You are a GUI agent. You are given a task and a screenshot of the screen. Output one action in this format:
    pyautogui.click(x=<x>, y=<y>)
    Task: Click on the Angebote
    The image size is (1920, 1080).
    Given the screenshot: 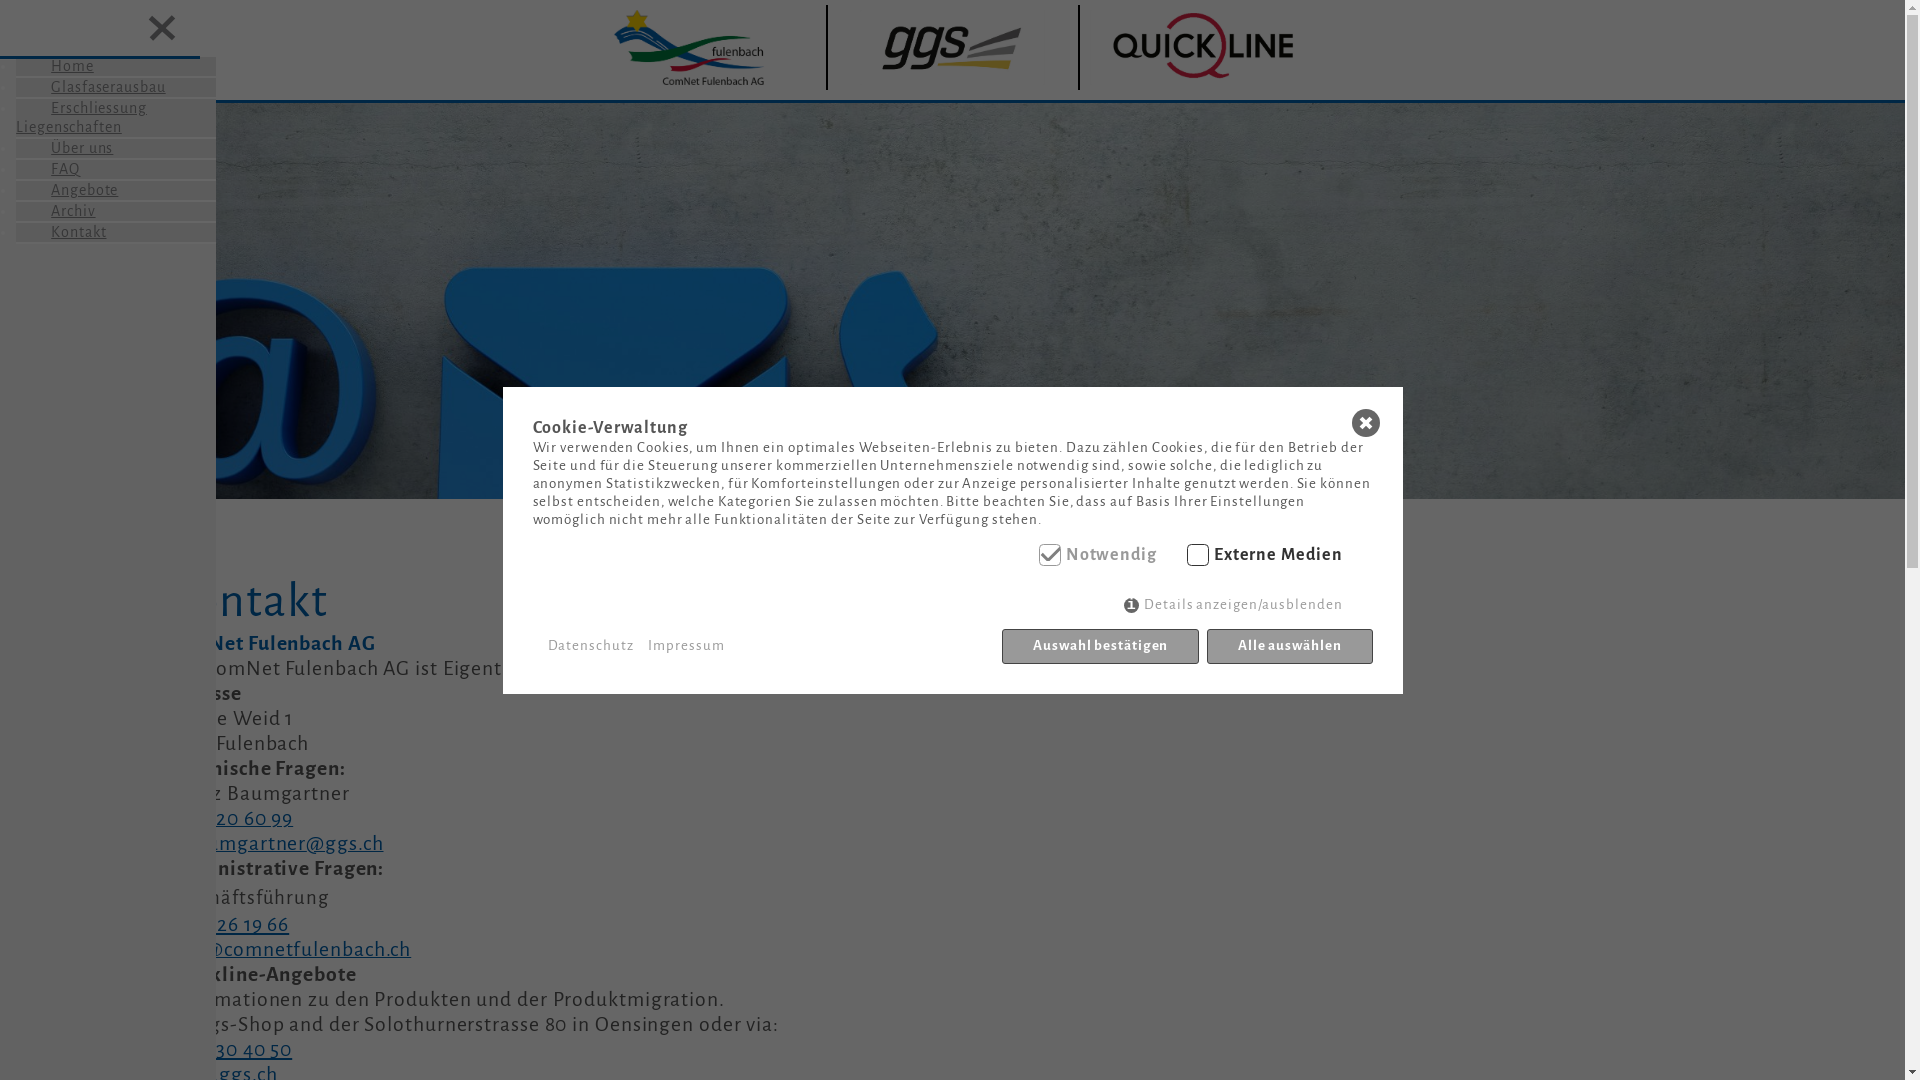 What is the action you would take?
    pyautogui.click(x=67, y=190)
    